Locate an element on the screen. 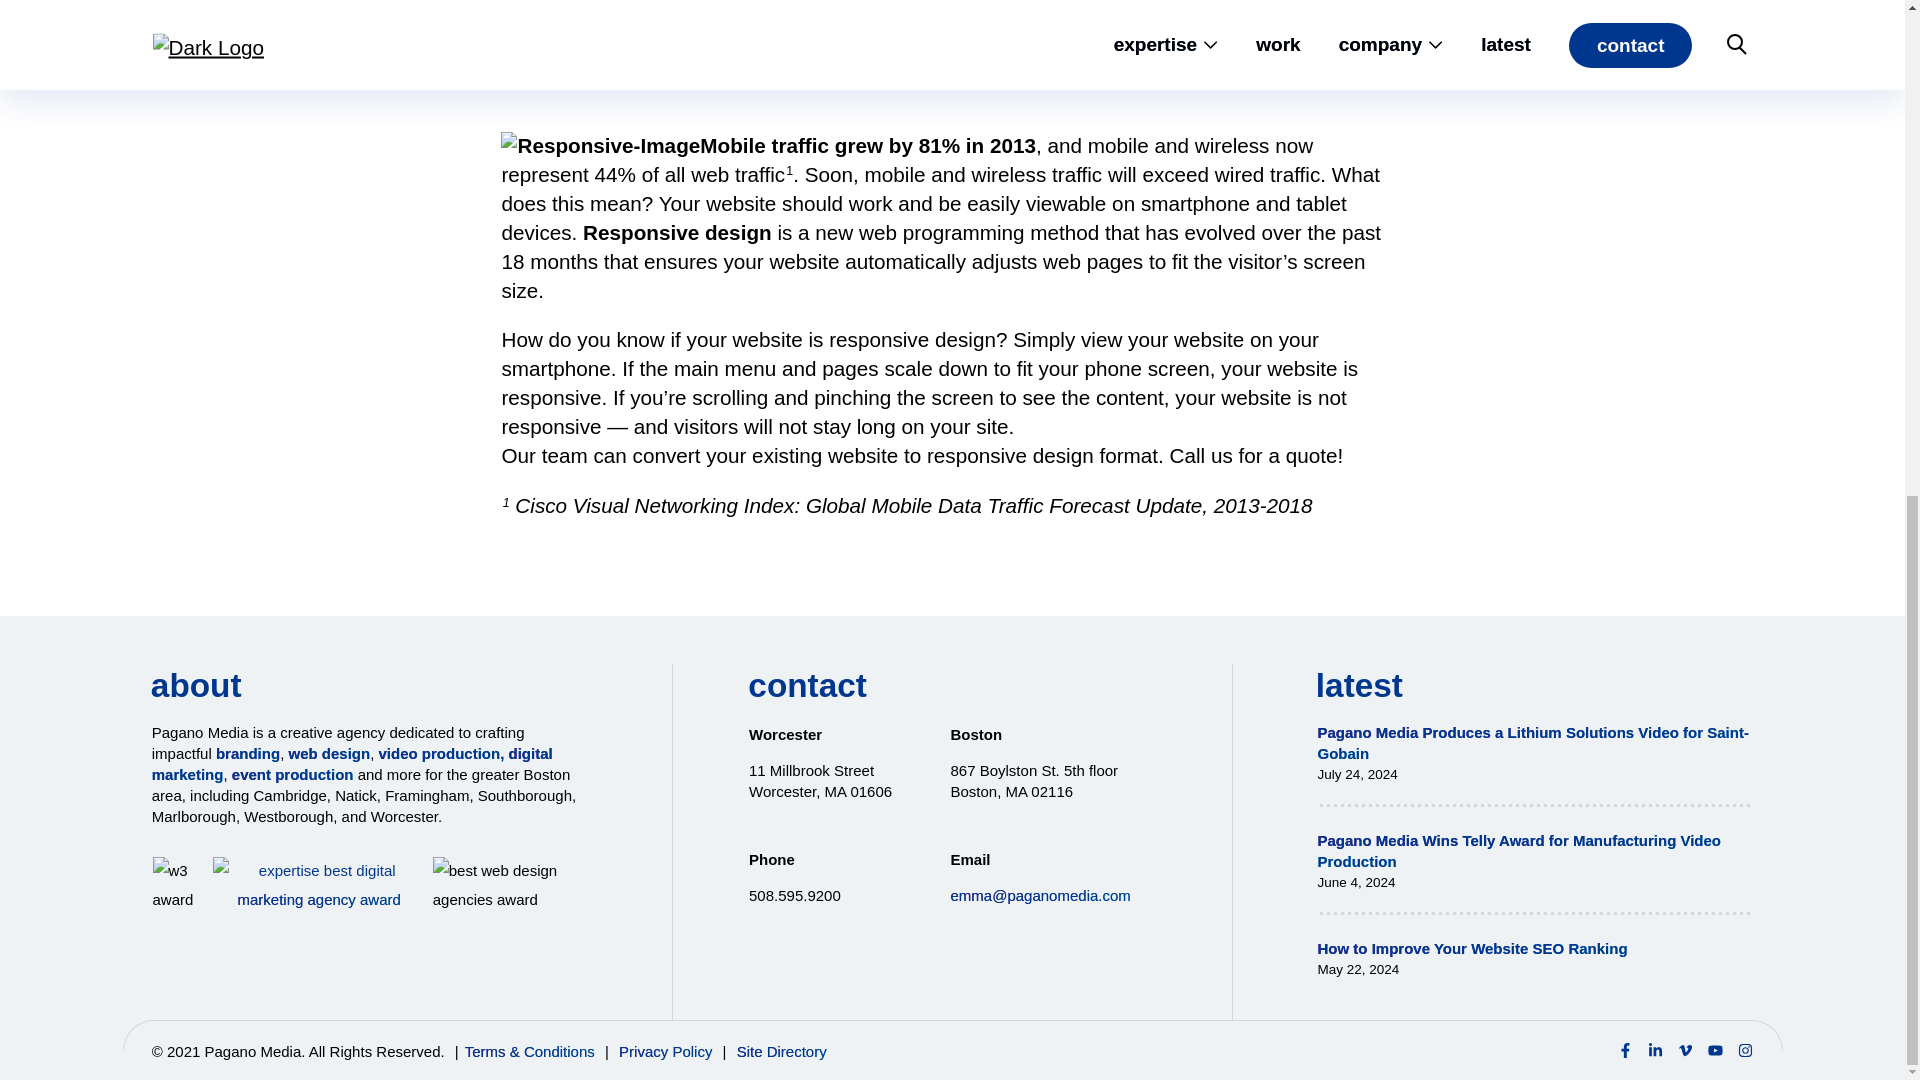 Image resolution: width=1920 pixels, height=1080 pixels. video production, is located at coordinates (440, 754).